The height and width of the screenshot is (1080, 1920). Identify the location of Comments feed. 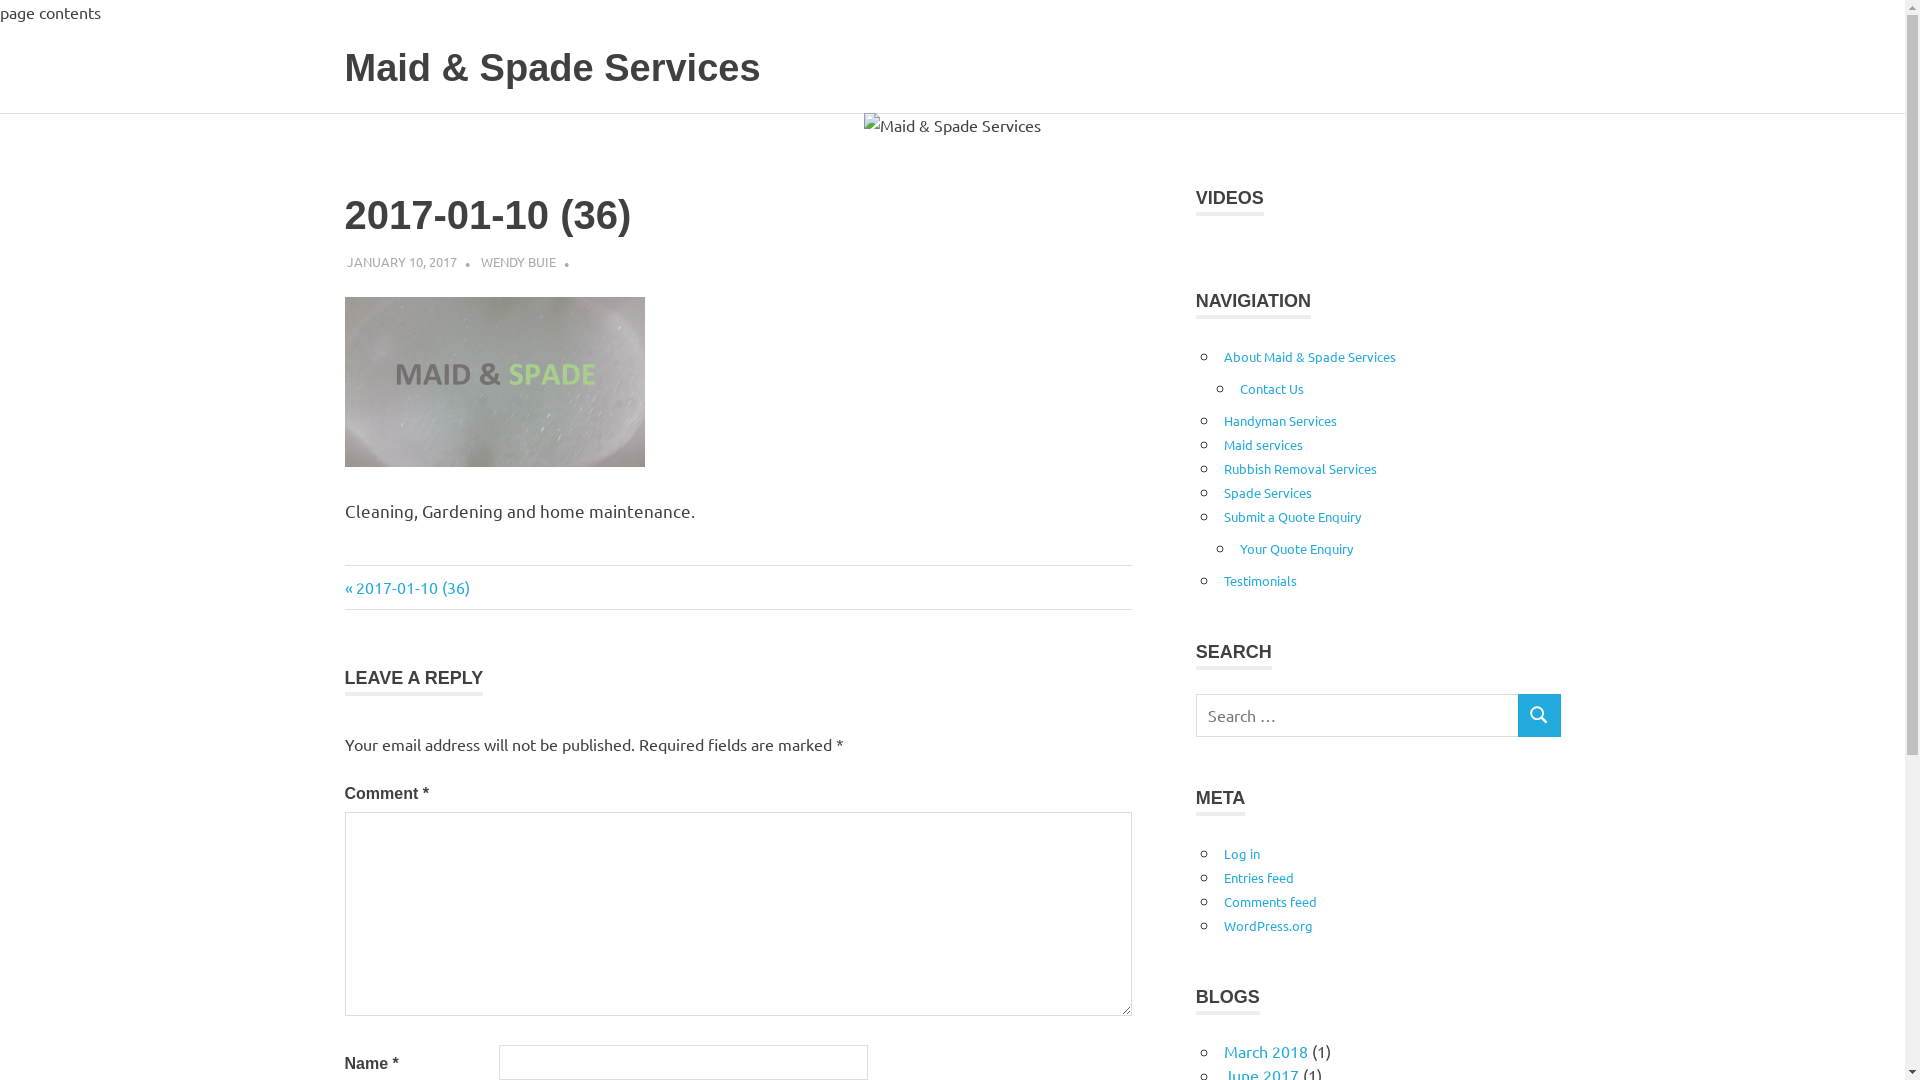
(1270, 902).